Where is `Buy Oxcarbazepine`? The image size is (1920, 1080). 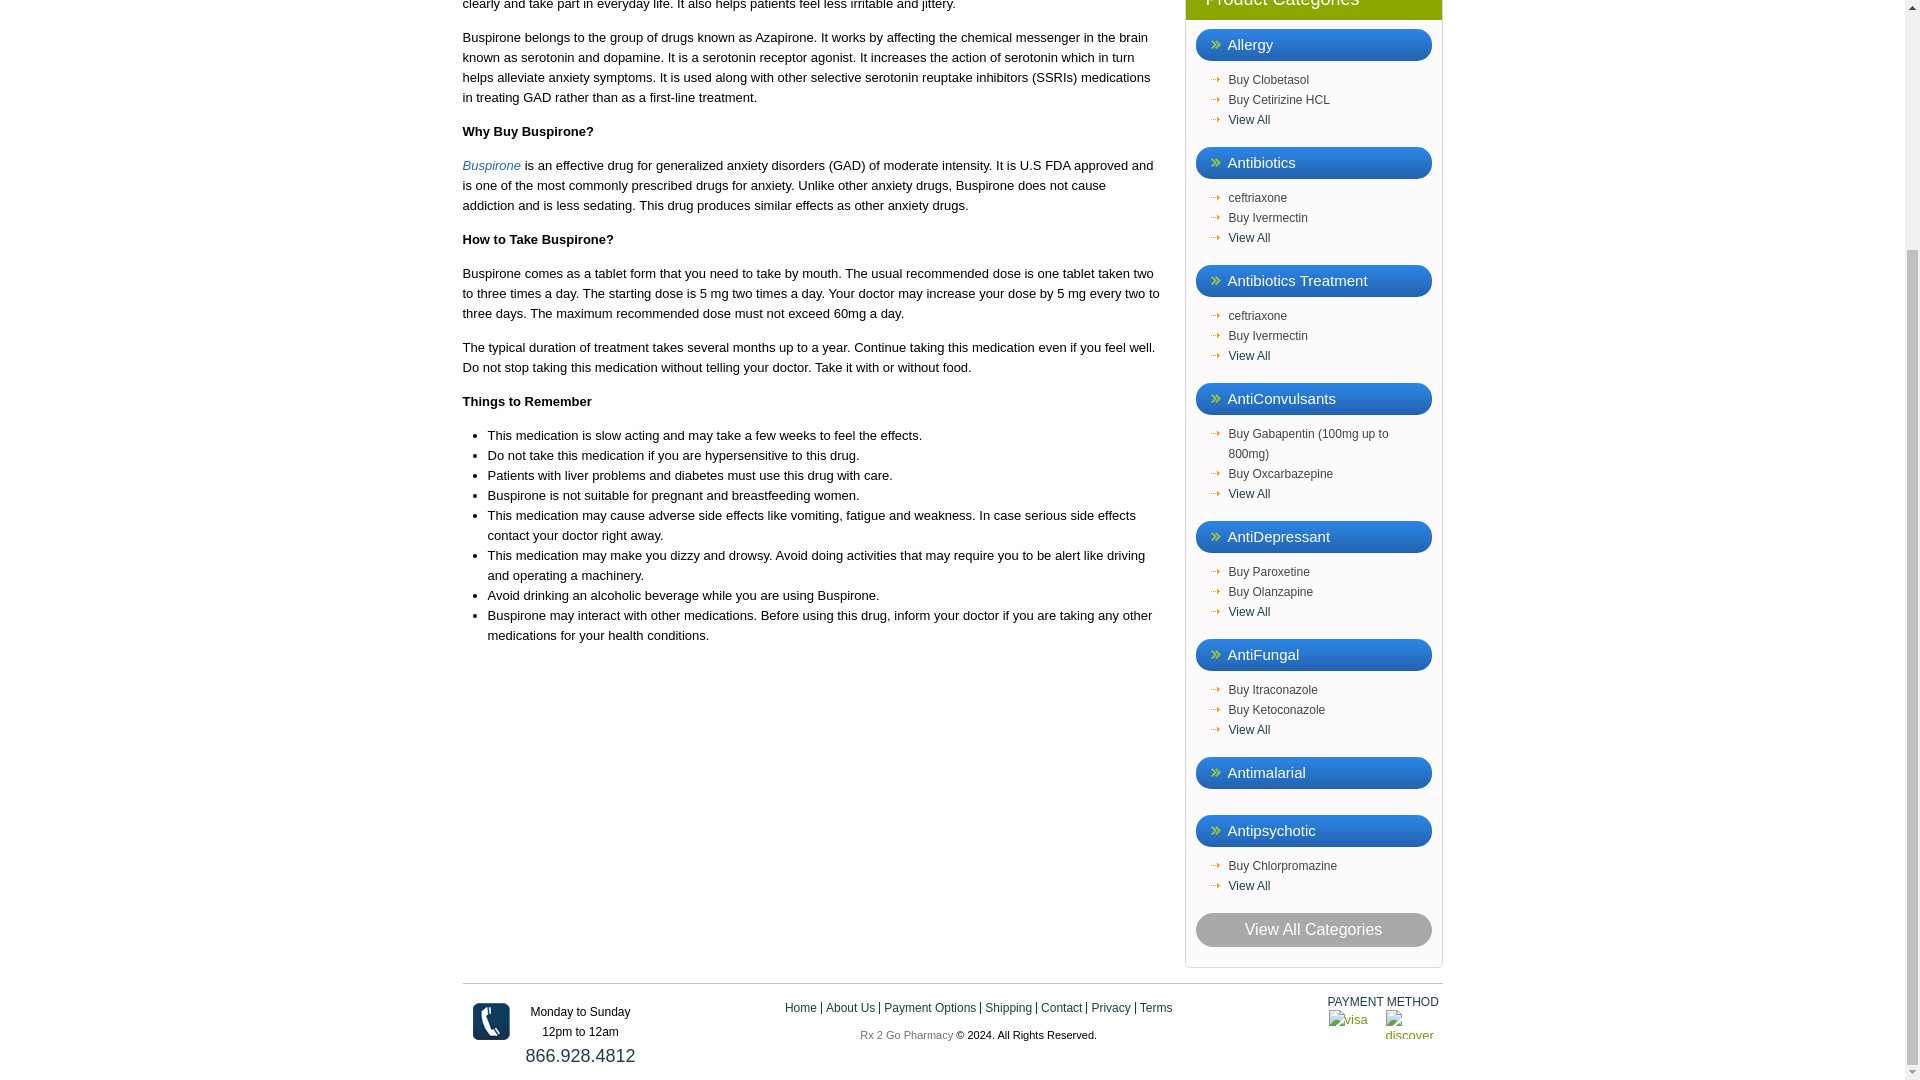 Buy Oxcarbazepine is located at coordinates (1329, 474).